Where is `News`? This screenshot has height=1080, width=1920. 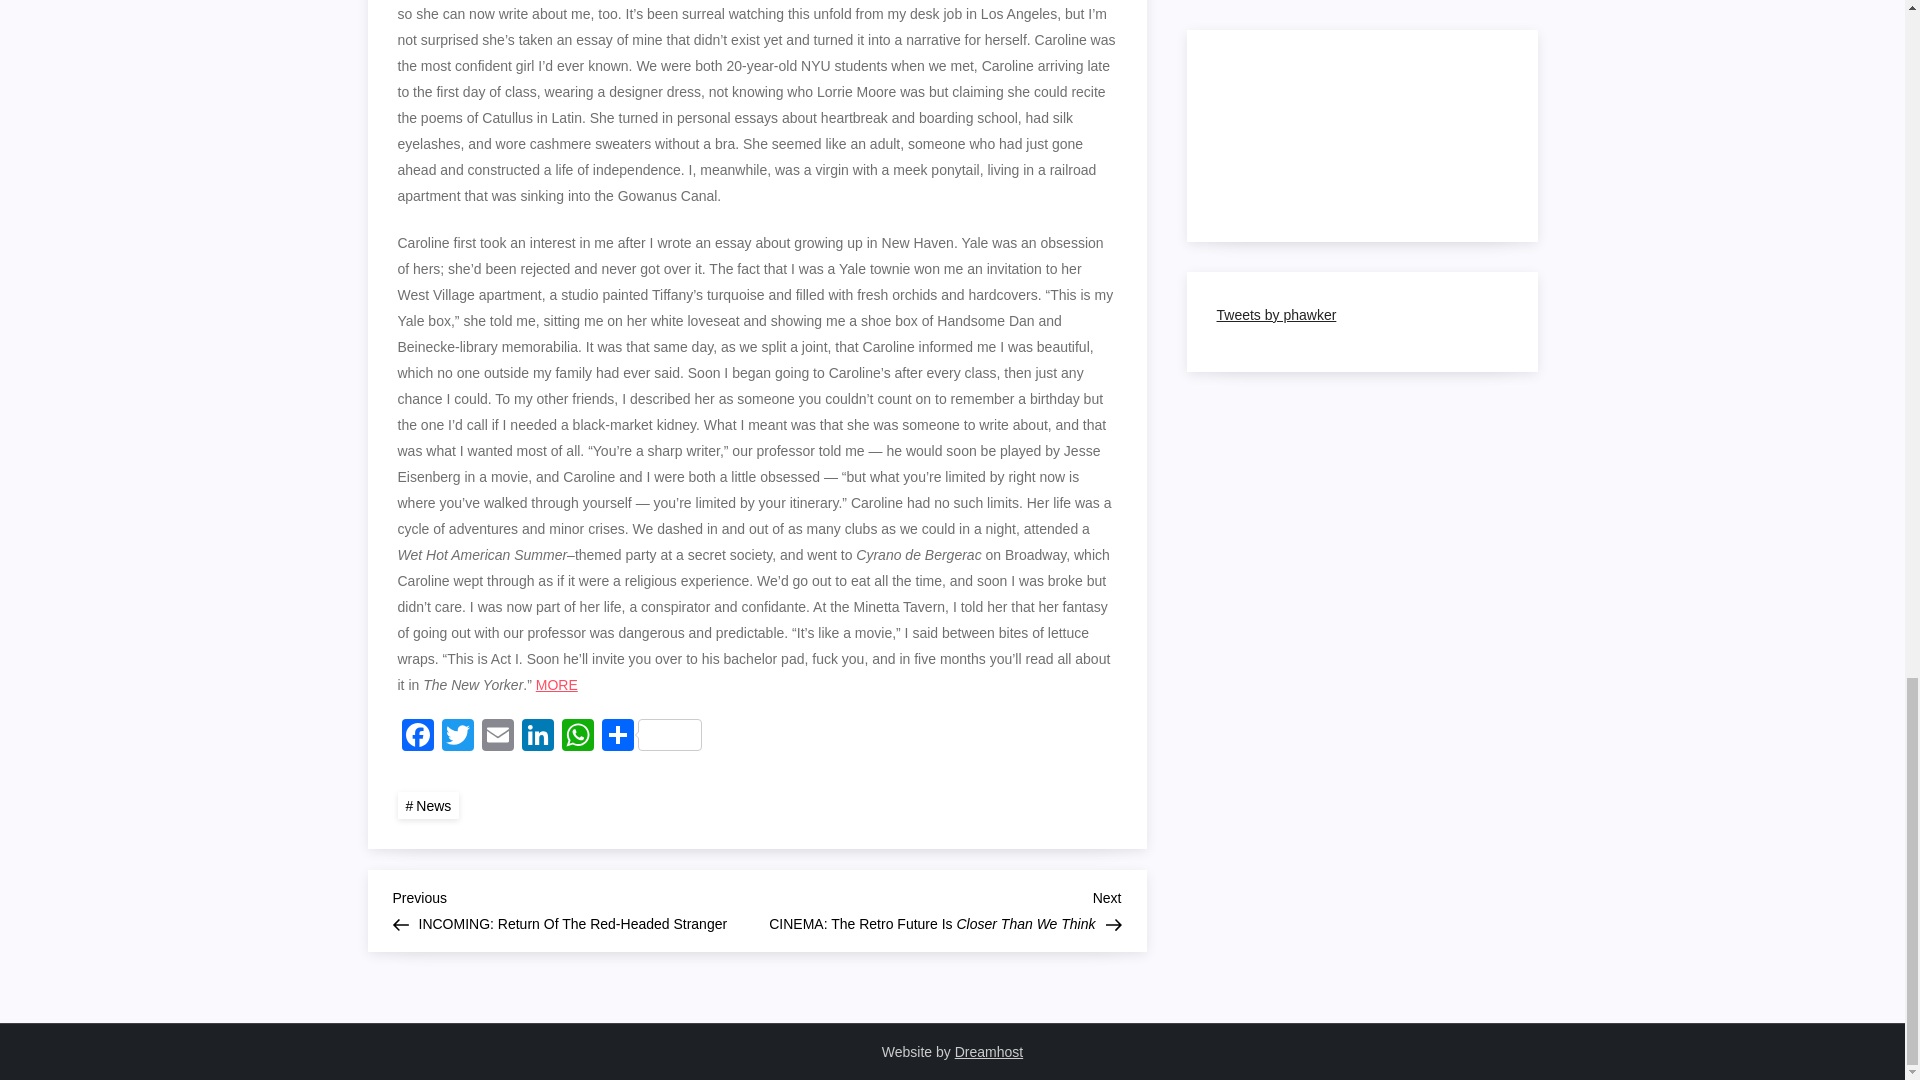
News is located at coordinates (428, 804).